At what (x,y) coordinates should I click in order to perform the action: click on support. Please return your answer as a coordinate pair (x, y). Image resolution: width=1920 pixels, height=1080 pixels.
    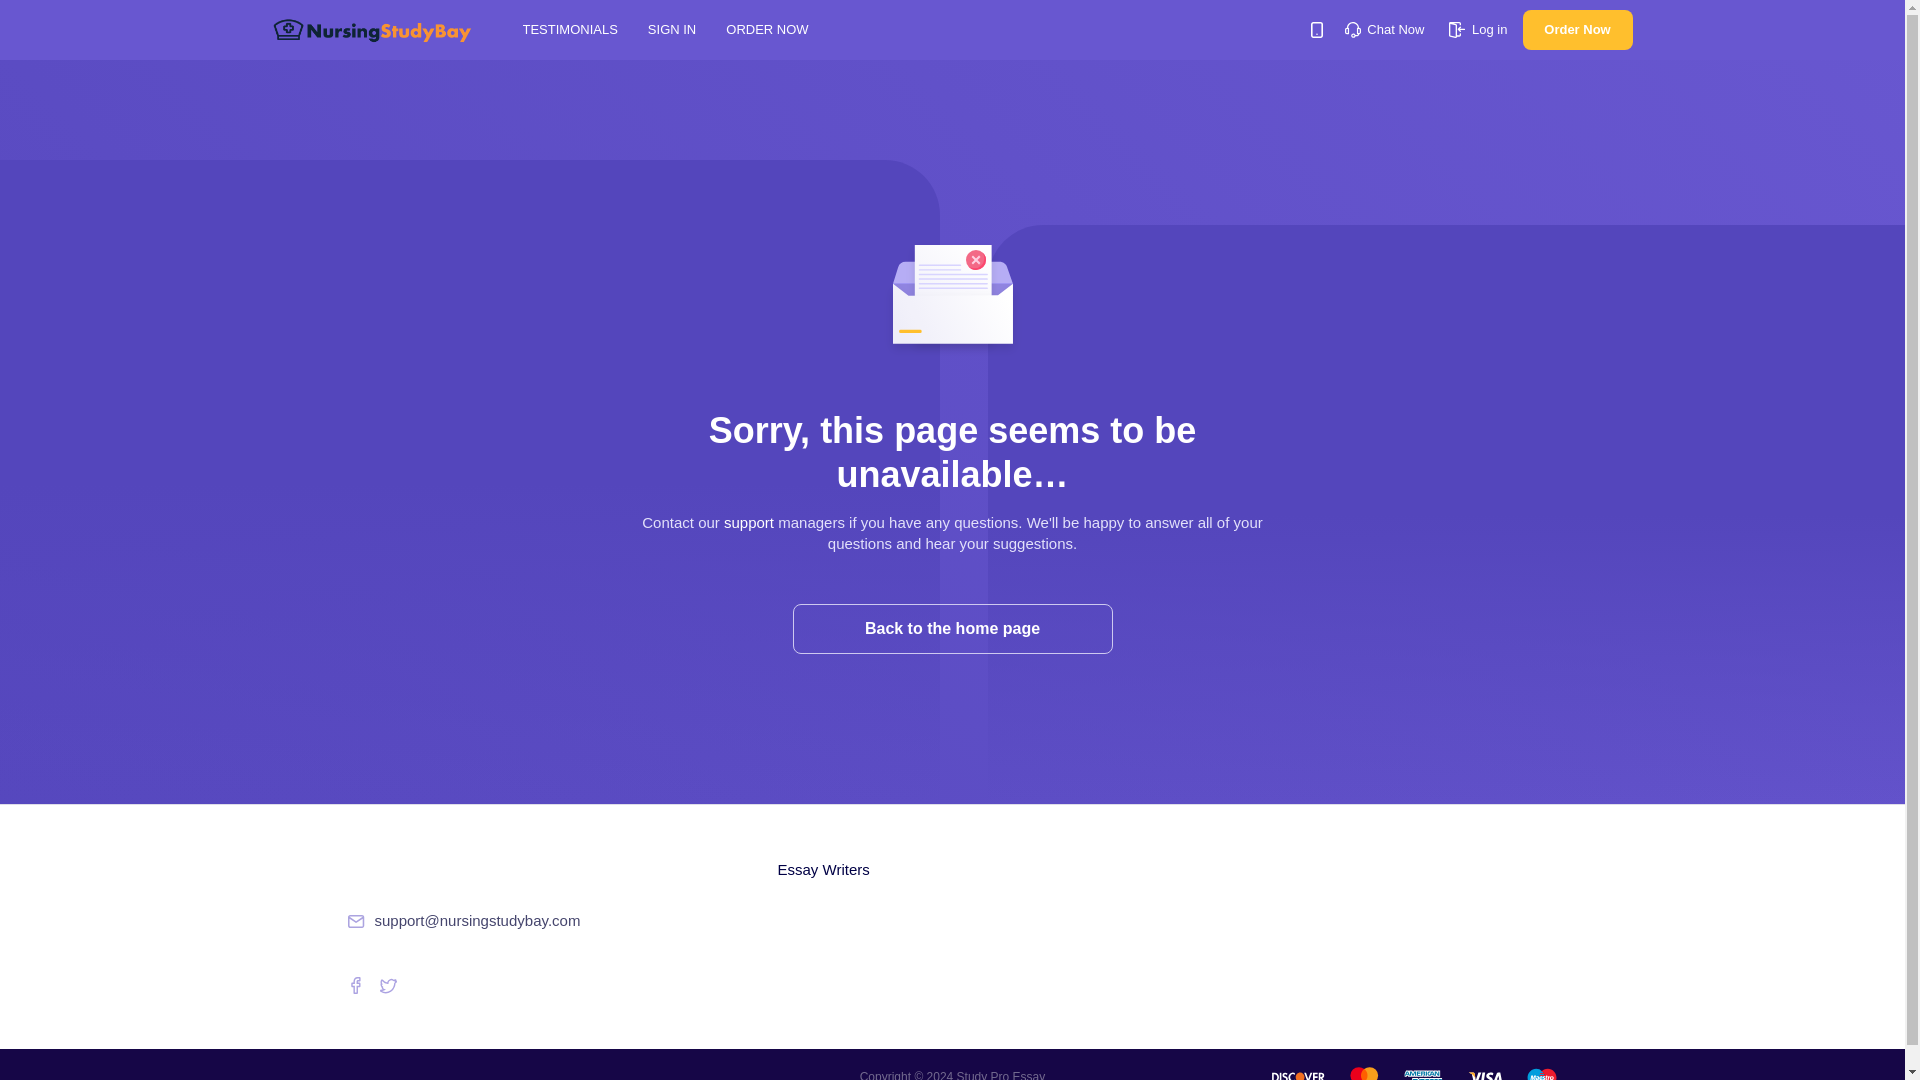
    Looking at the image, I should click on (748, 522).